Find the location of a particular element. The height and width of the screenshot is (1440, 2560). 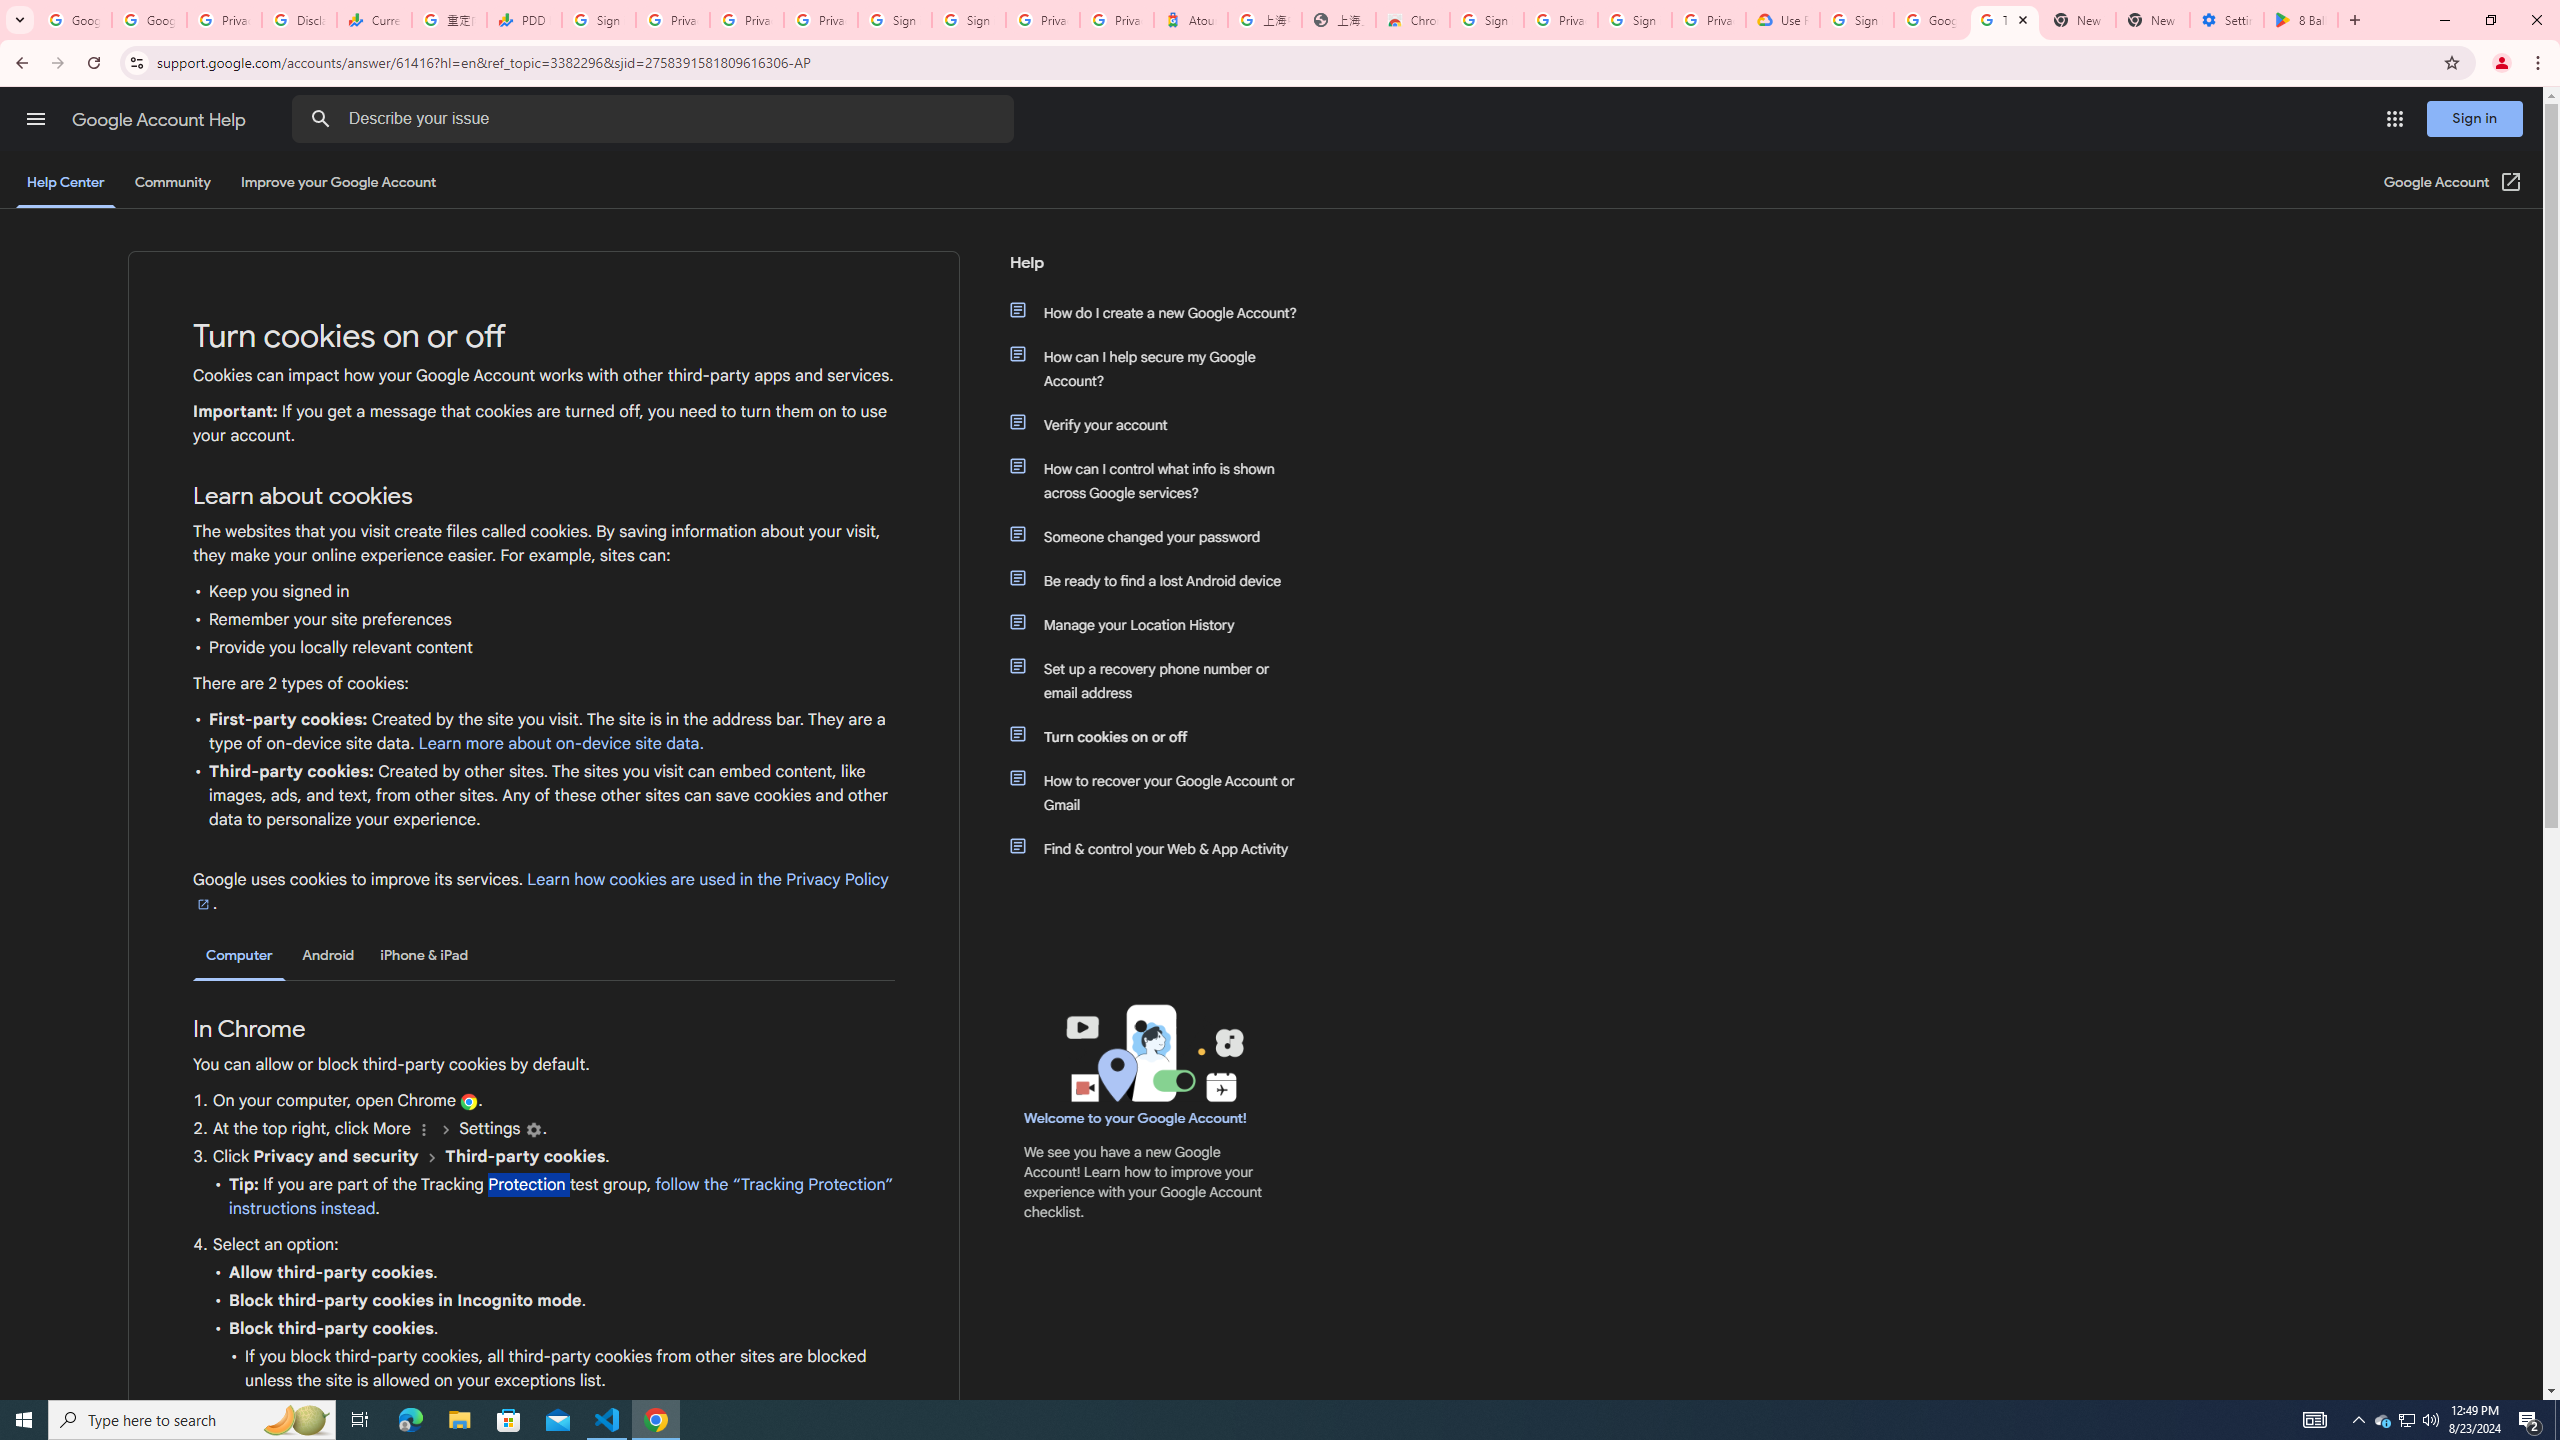

Help Center is located at coordinates (65, 182).